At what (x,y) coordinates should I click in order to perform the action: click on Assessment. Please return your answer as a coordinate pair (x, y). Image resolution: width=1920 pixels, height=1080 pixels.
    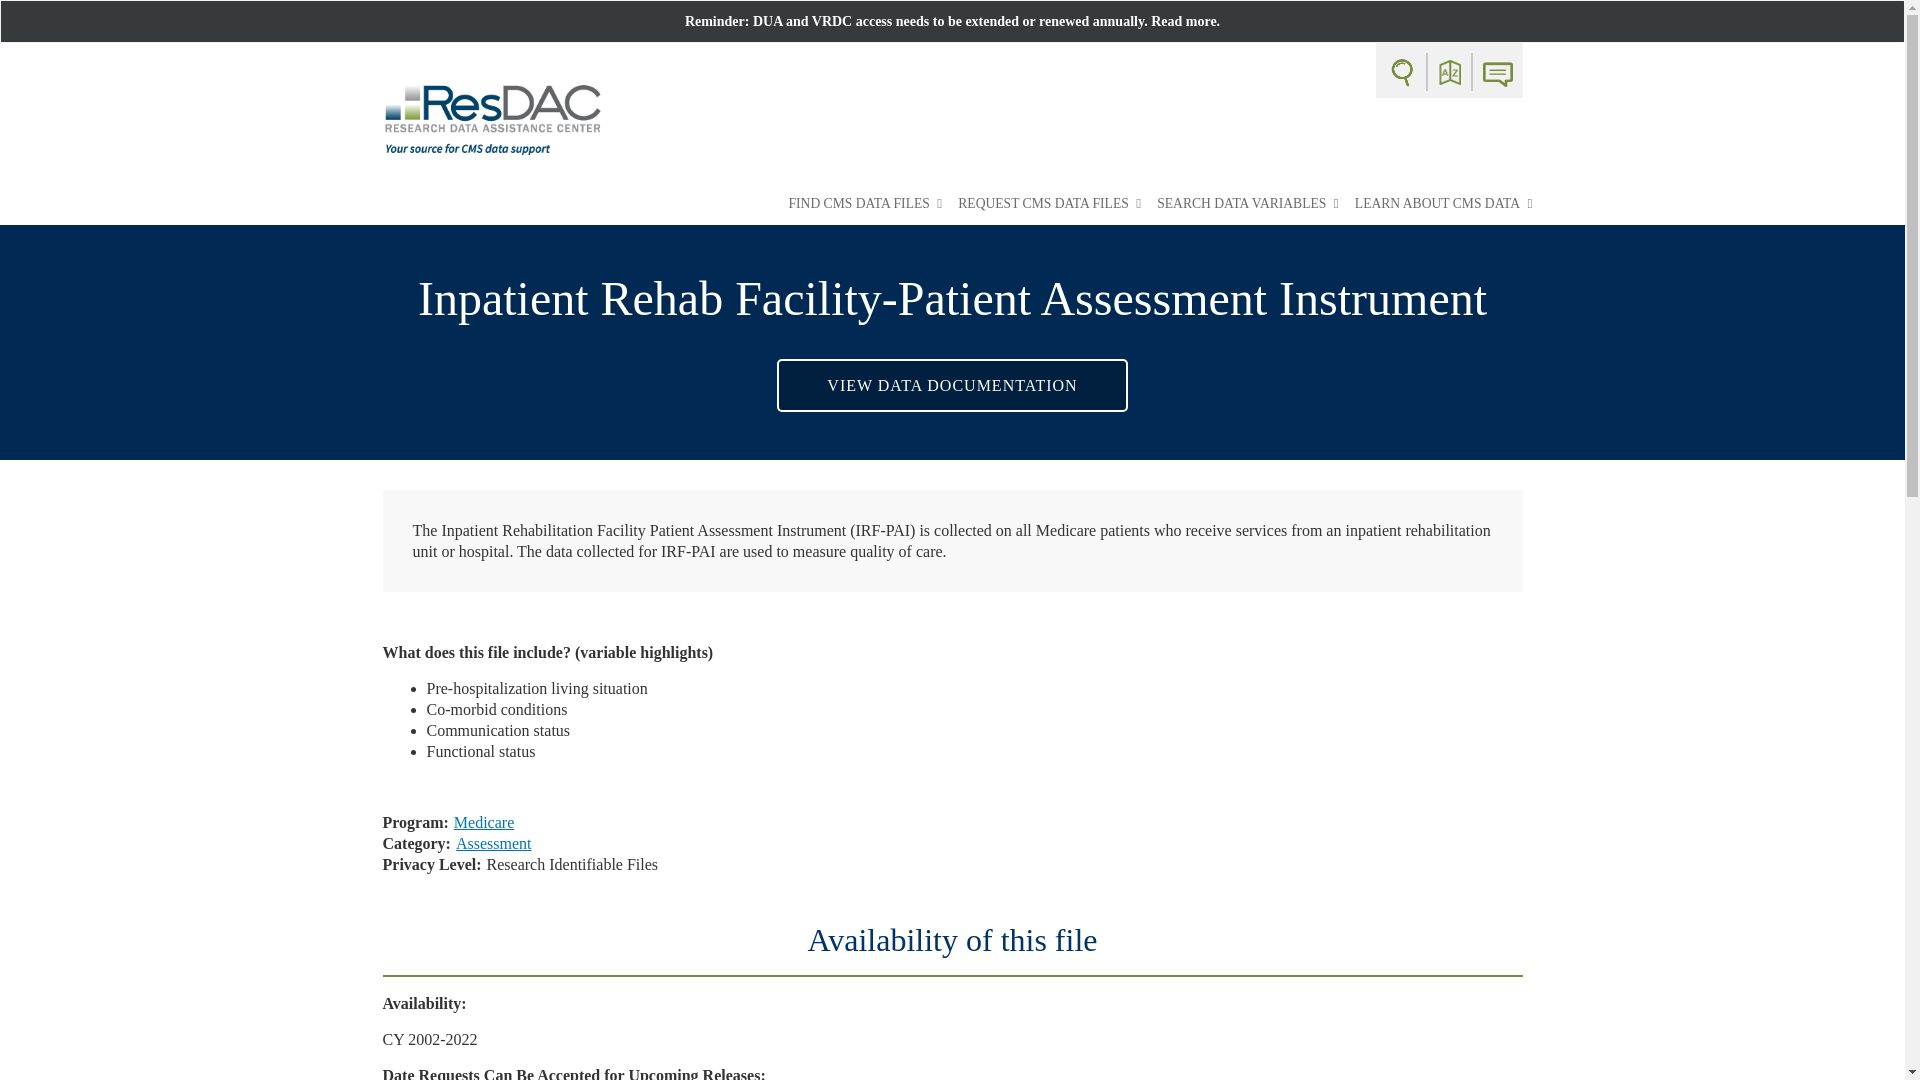
    Looking at the image, I should click on (494, 843).